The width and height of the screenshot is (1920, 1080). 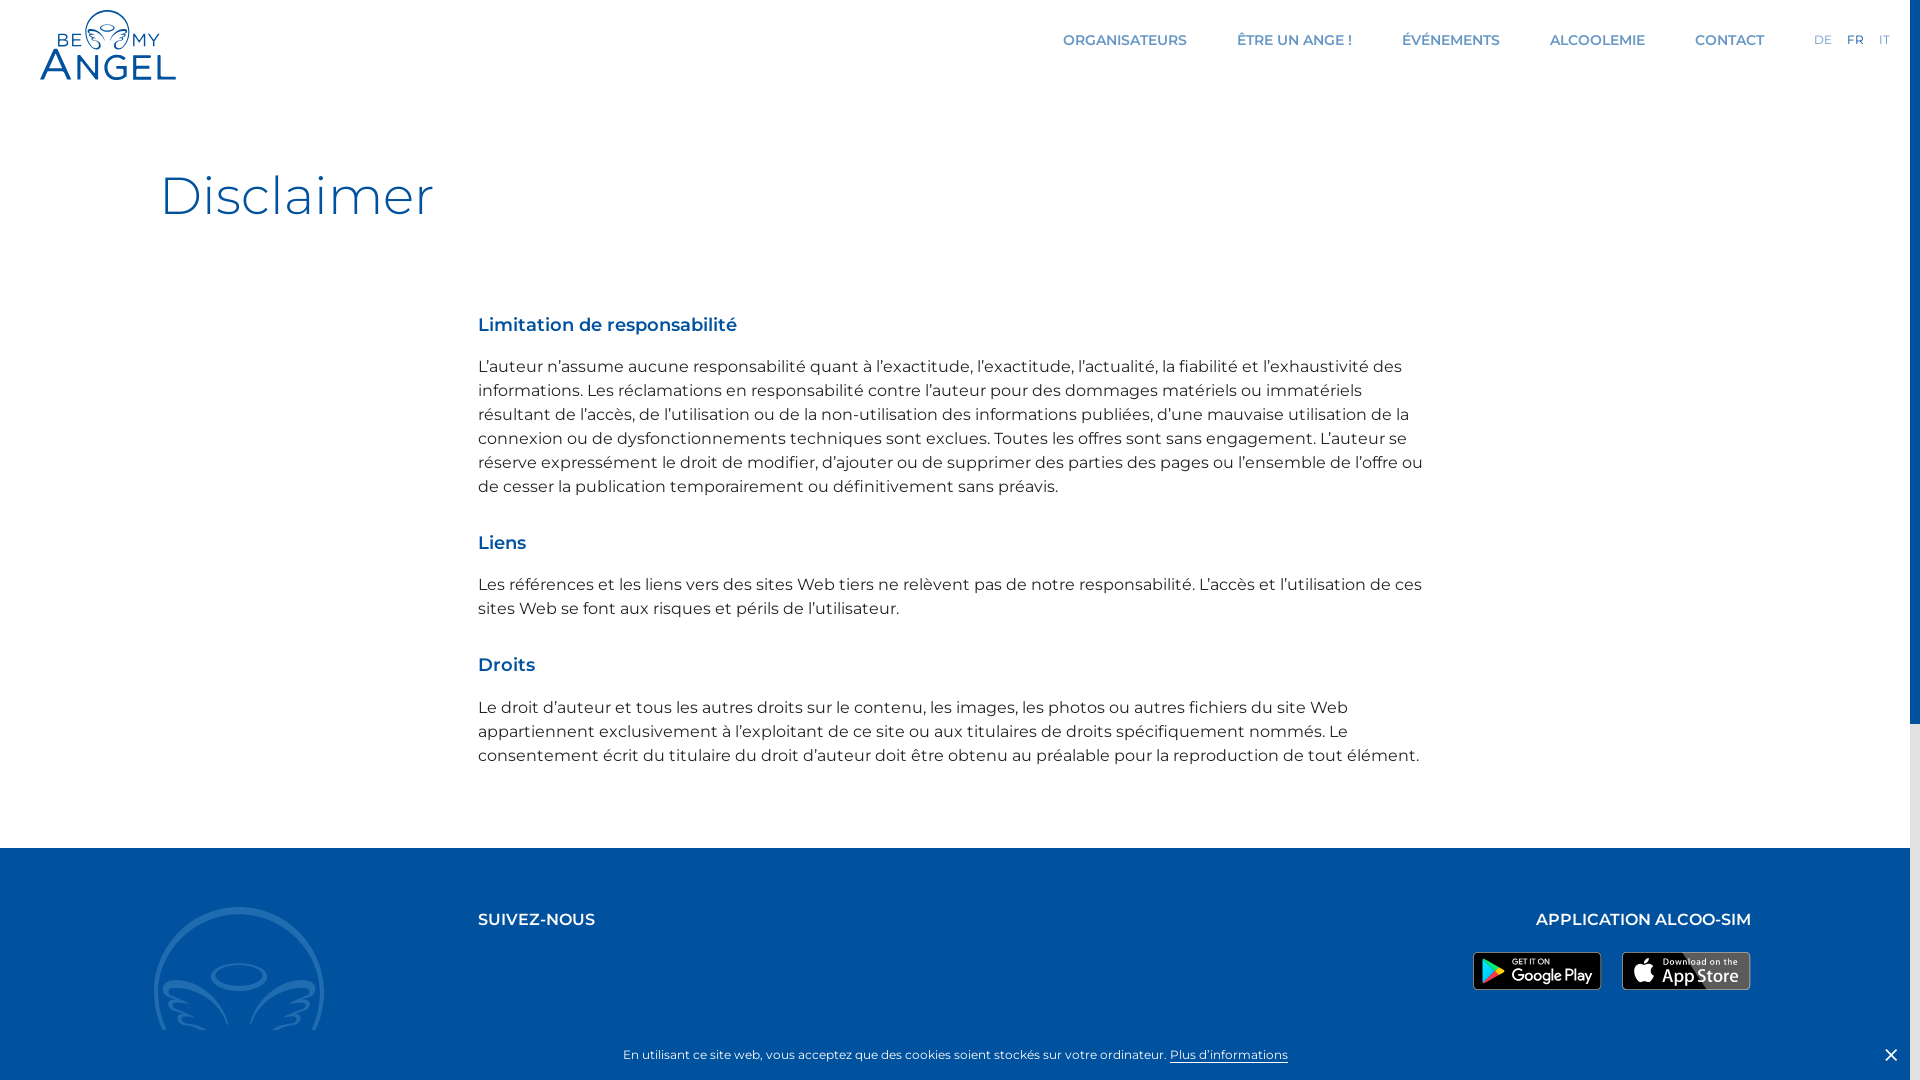 What do you see at coordinates (1598, 40) in the screenshot?
I see `ALCOOLEMIE` at bounding box center [1598, 40].